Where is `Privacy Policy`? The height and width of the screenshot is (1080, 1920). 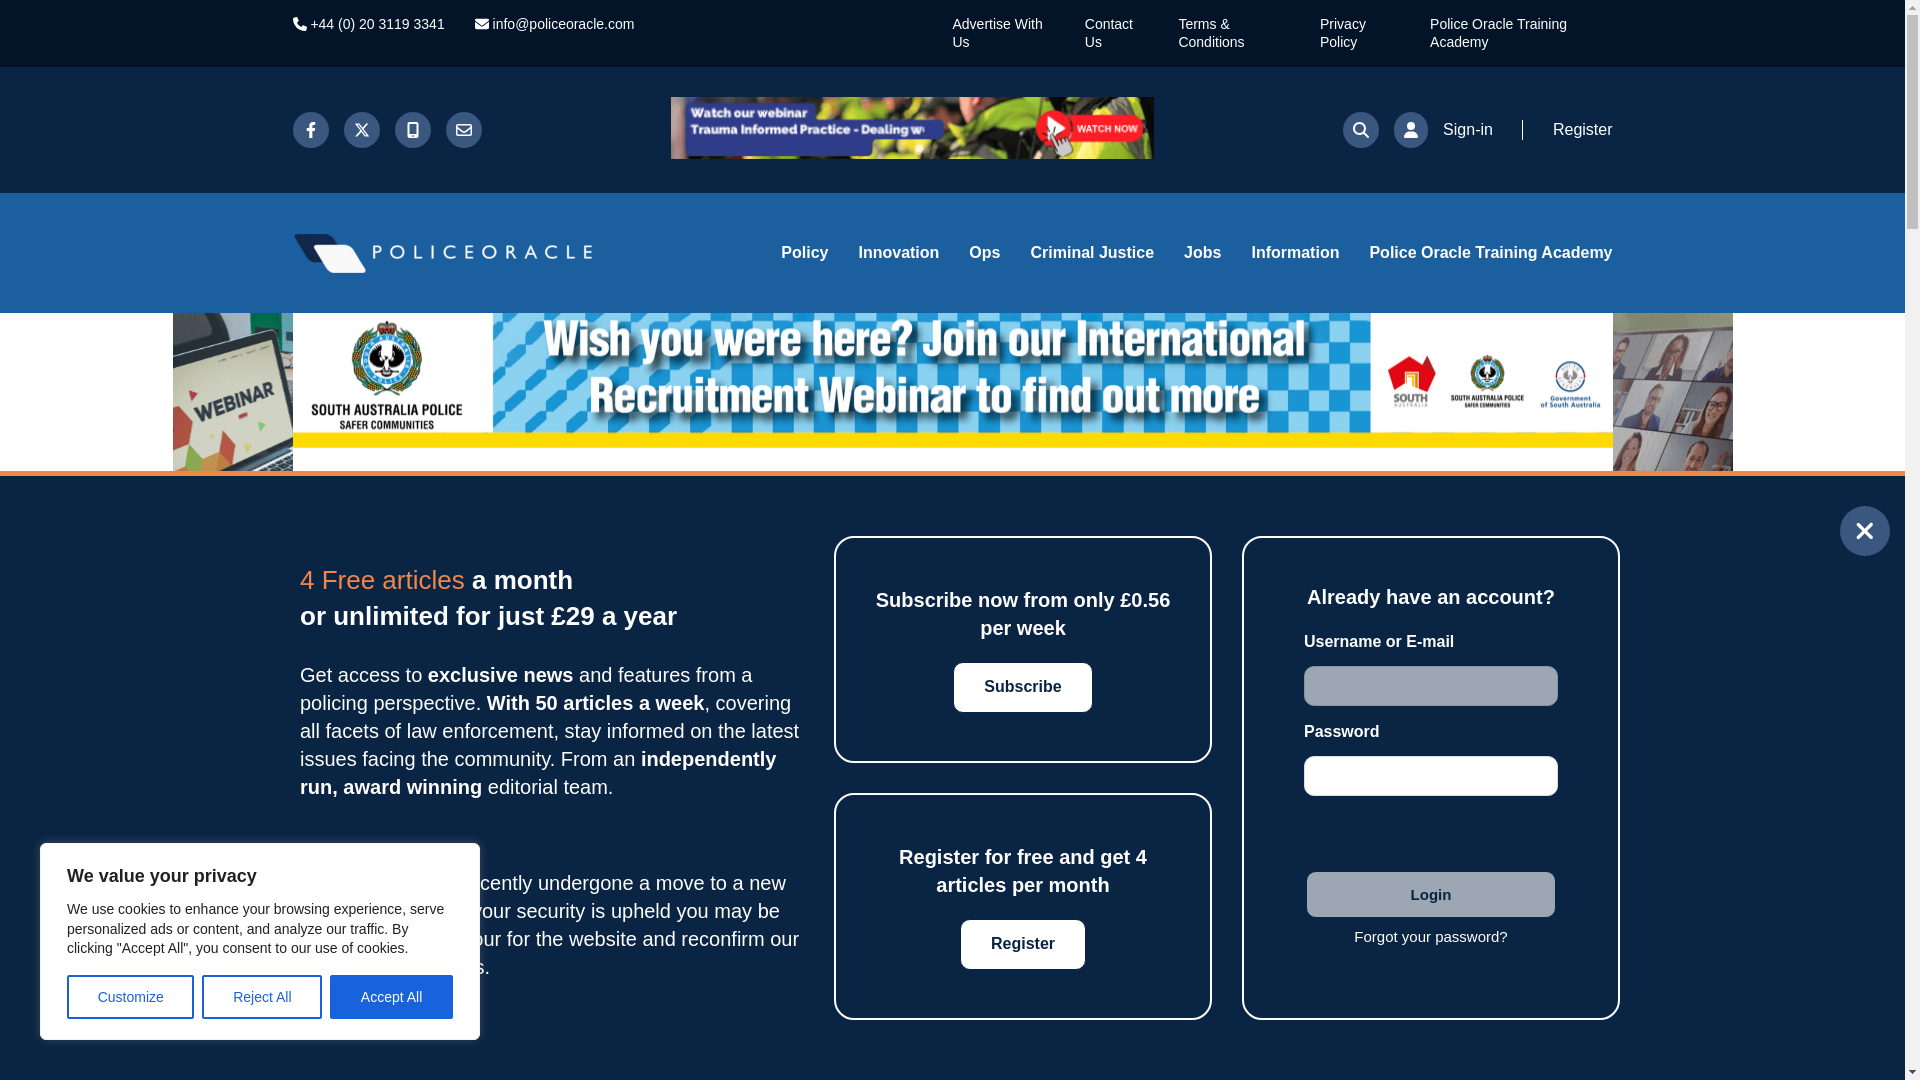
Privacy Policy is located at coordinates (1342, 32).